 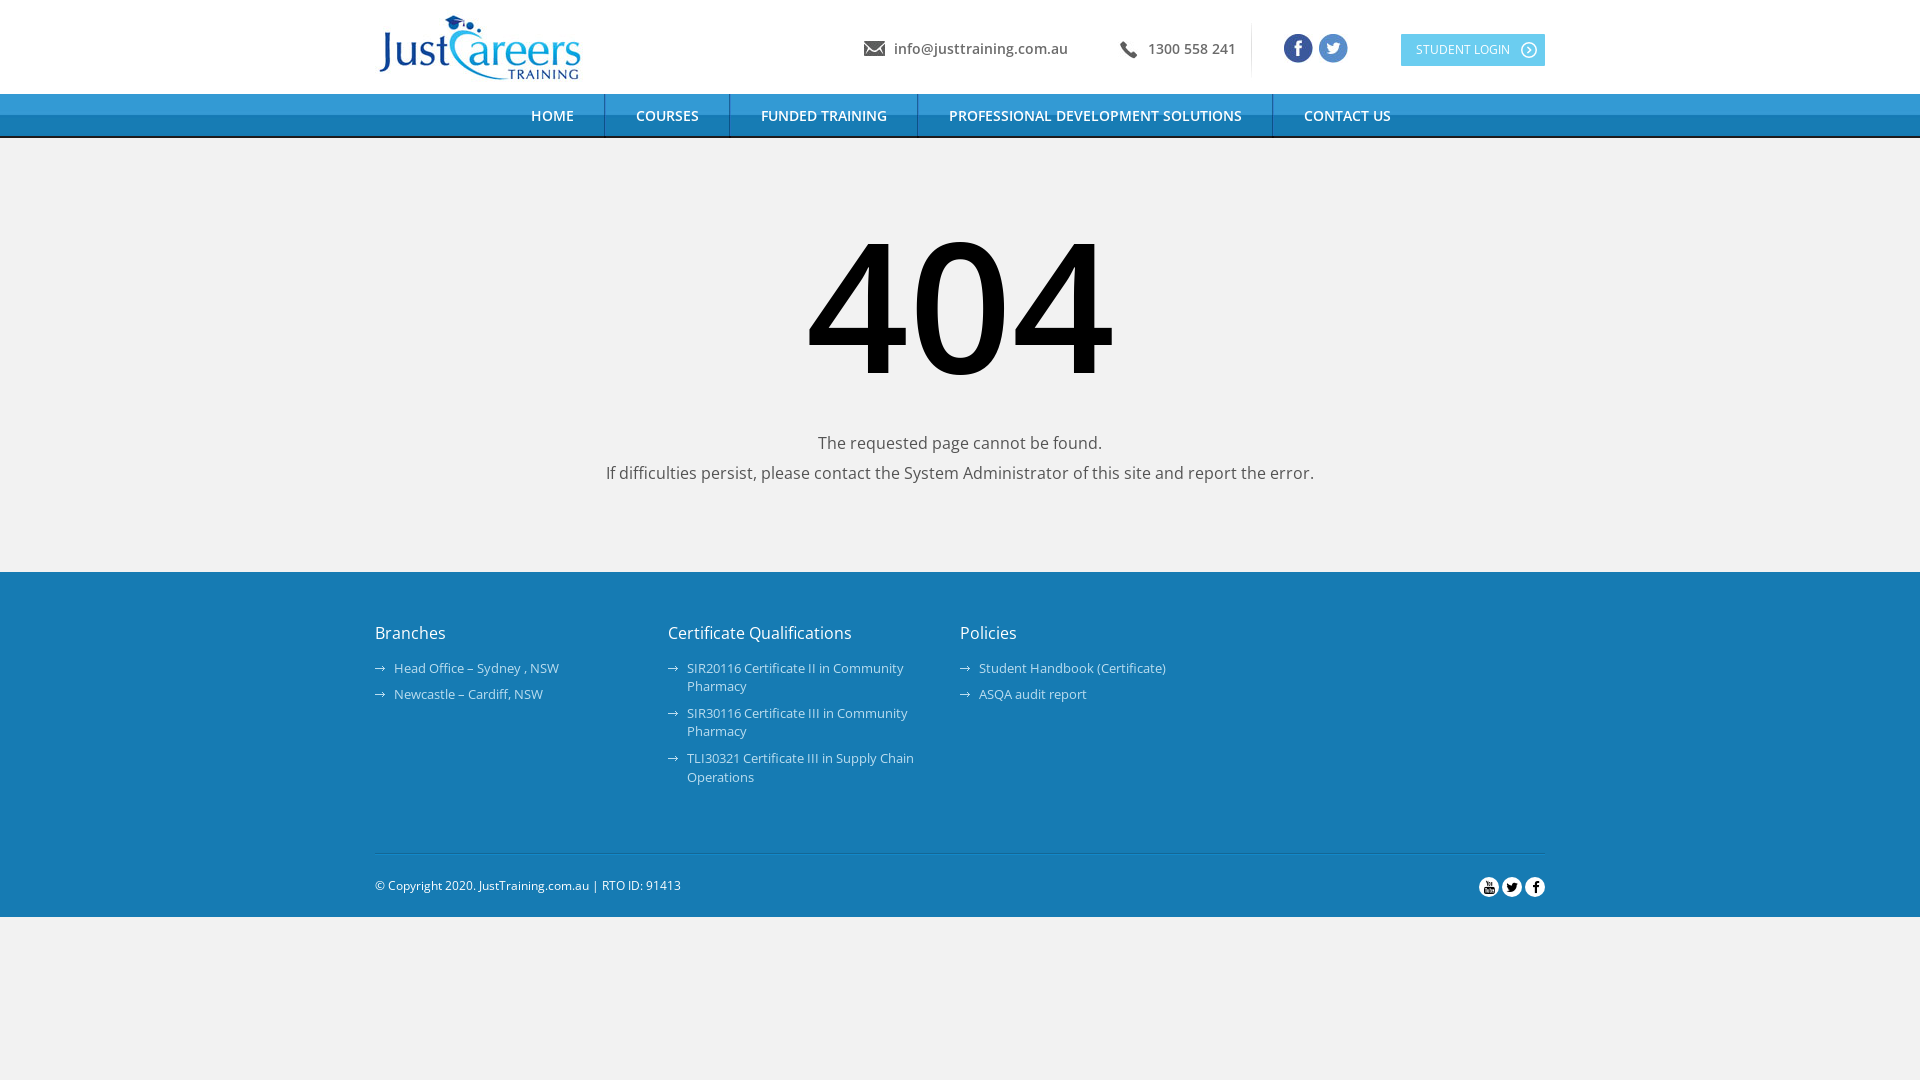 What do you see at coordinates (981, 48) in the screenshot?
I see `info@justtraining.com.au` at bounding box center [981, 48].